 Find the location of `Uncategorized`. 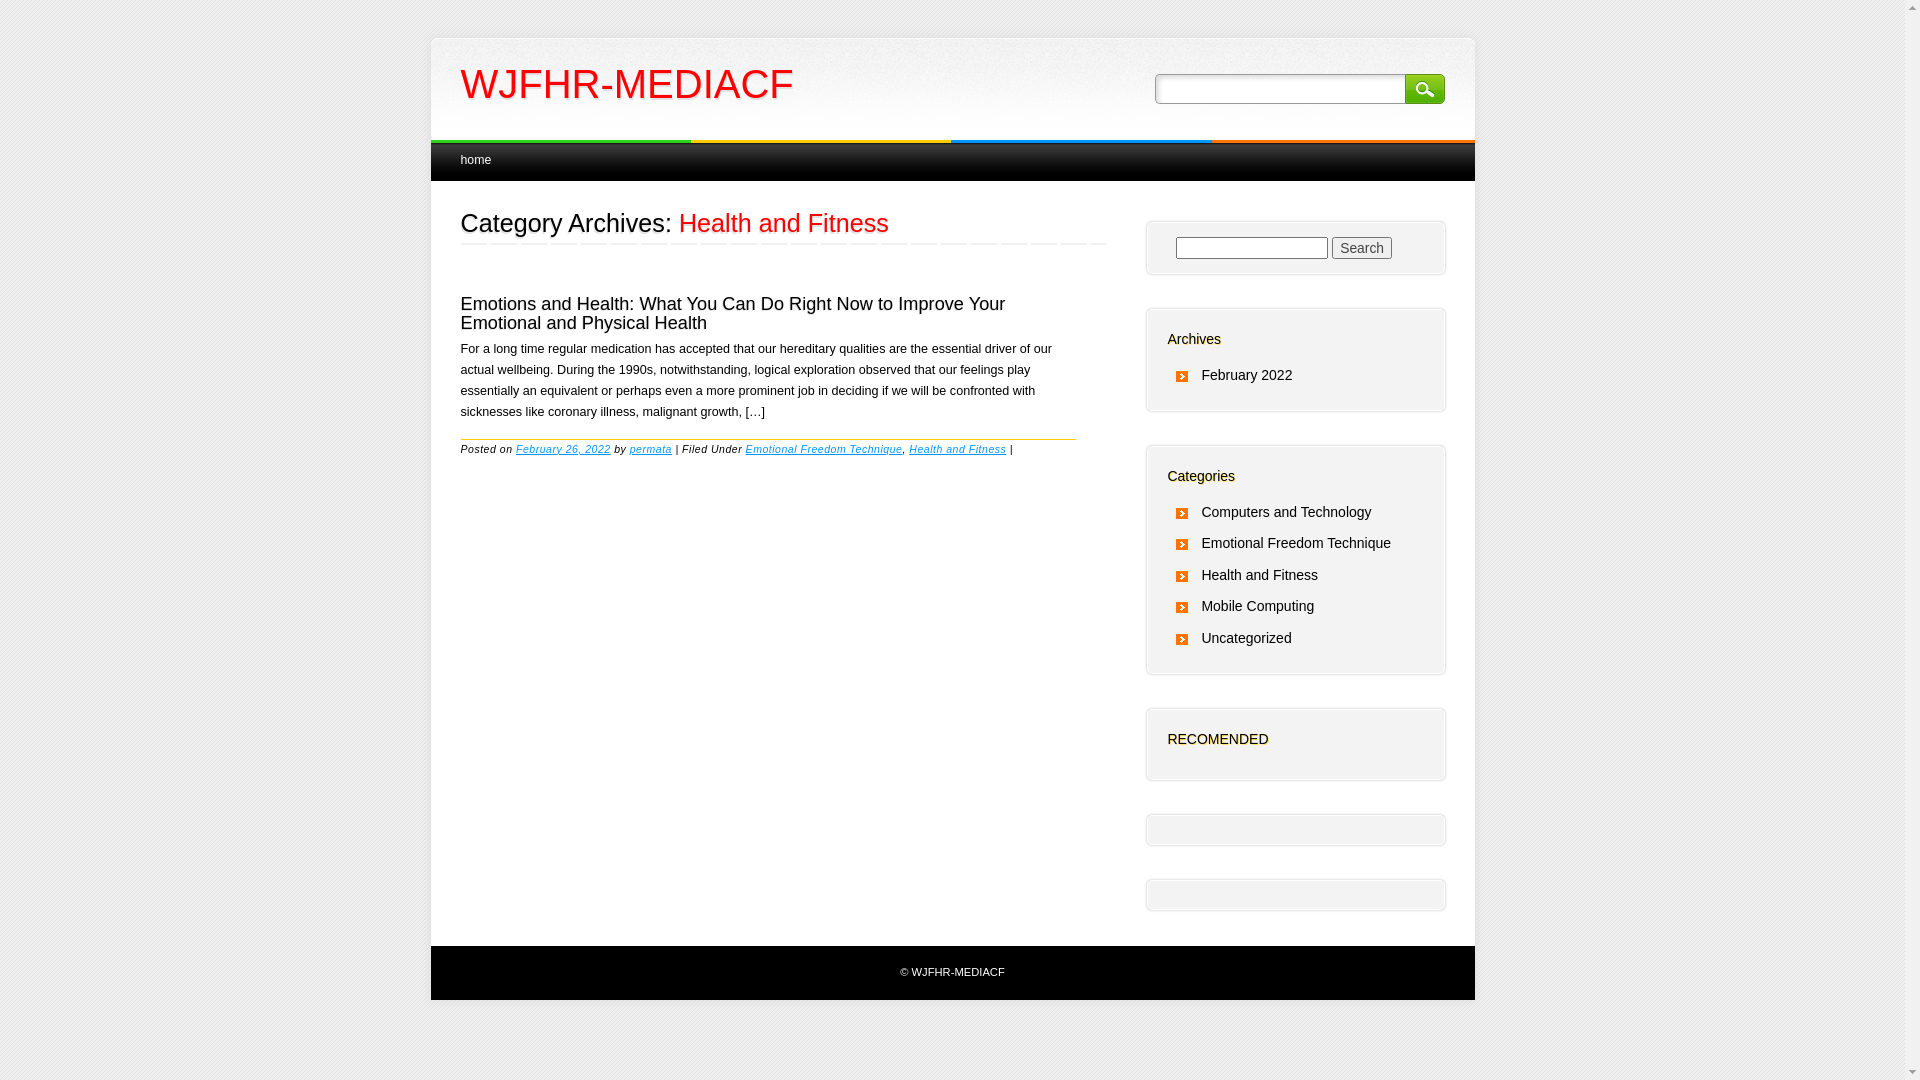

Uncategorized is located at coordinates (1246, 638).